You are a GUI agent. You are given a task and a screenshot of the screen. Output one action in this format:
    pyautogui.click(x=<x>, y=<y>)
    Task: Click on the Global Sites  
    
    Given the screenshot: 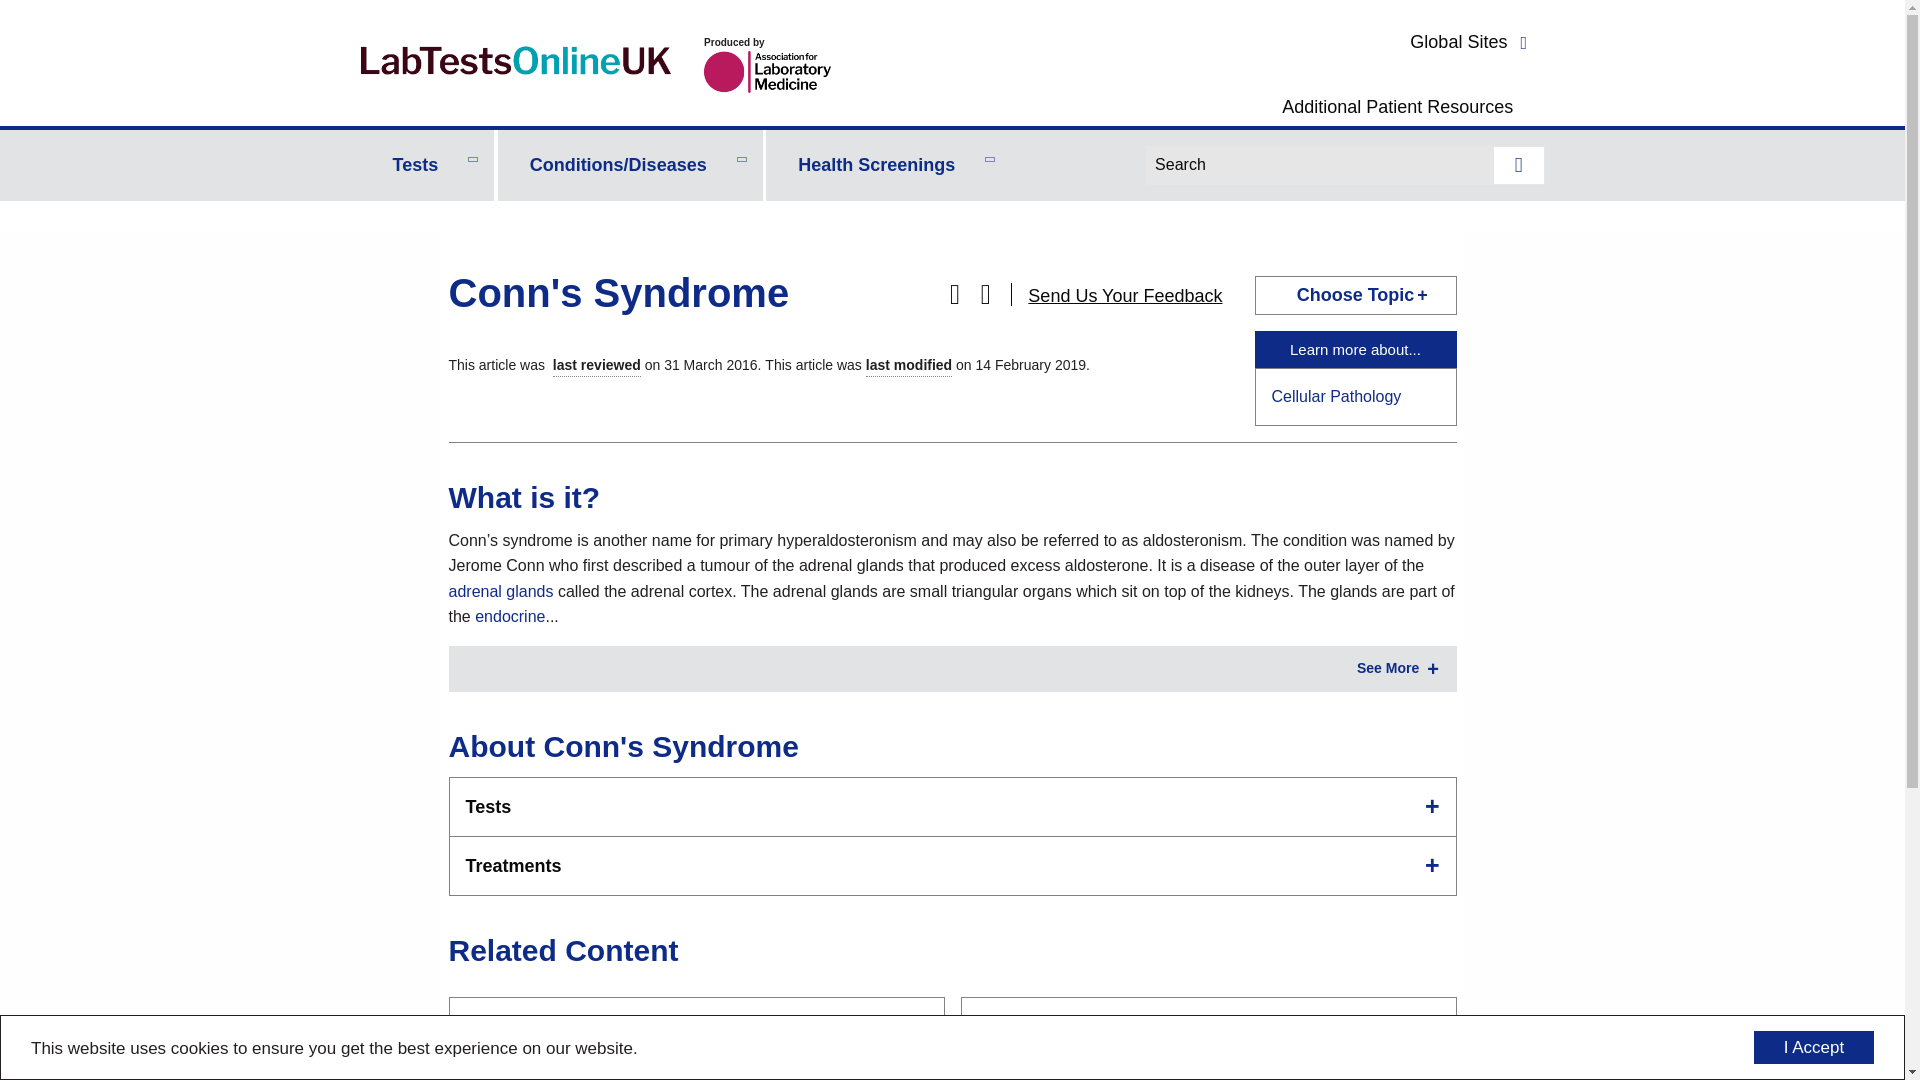 What is the action you would take?
    pyautogui.click(x=1472, y=42)
    